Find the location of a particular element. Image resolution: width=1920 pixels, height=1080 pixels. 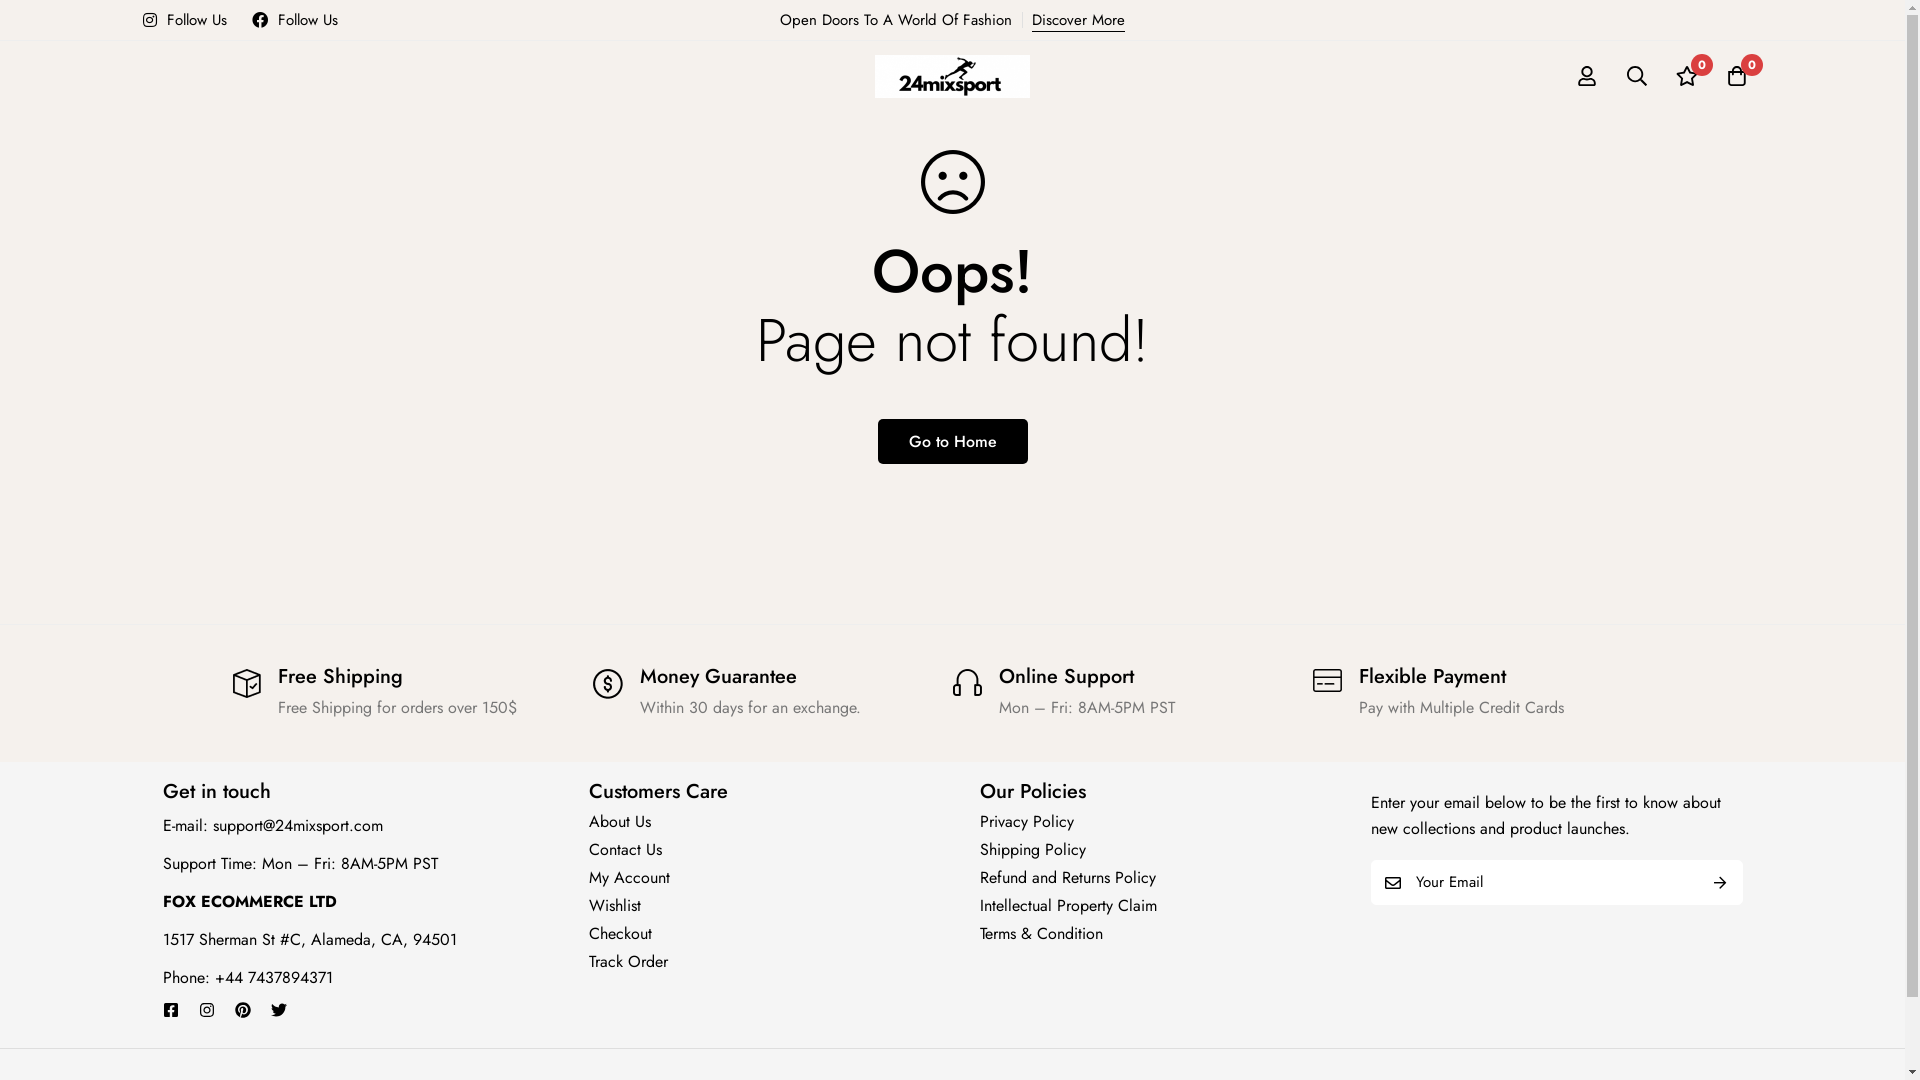

Subscribe is located at coordinates (1720, 882).